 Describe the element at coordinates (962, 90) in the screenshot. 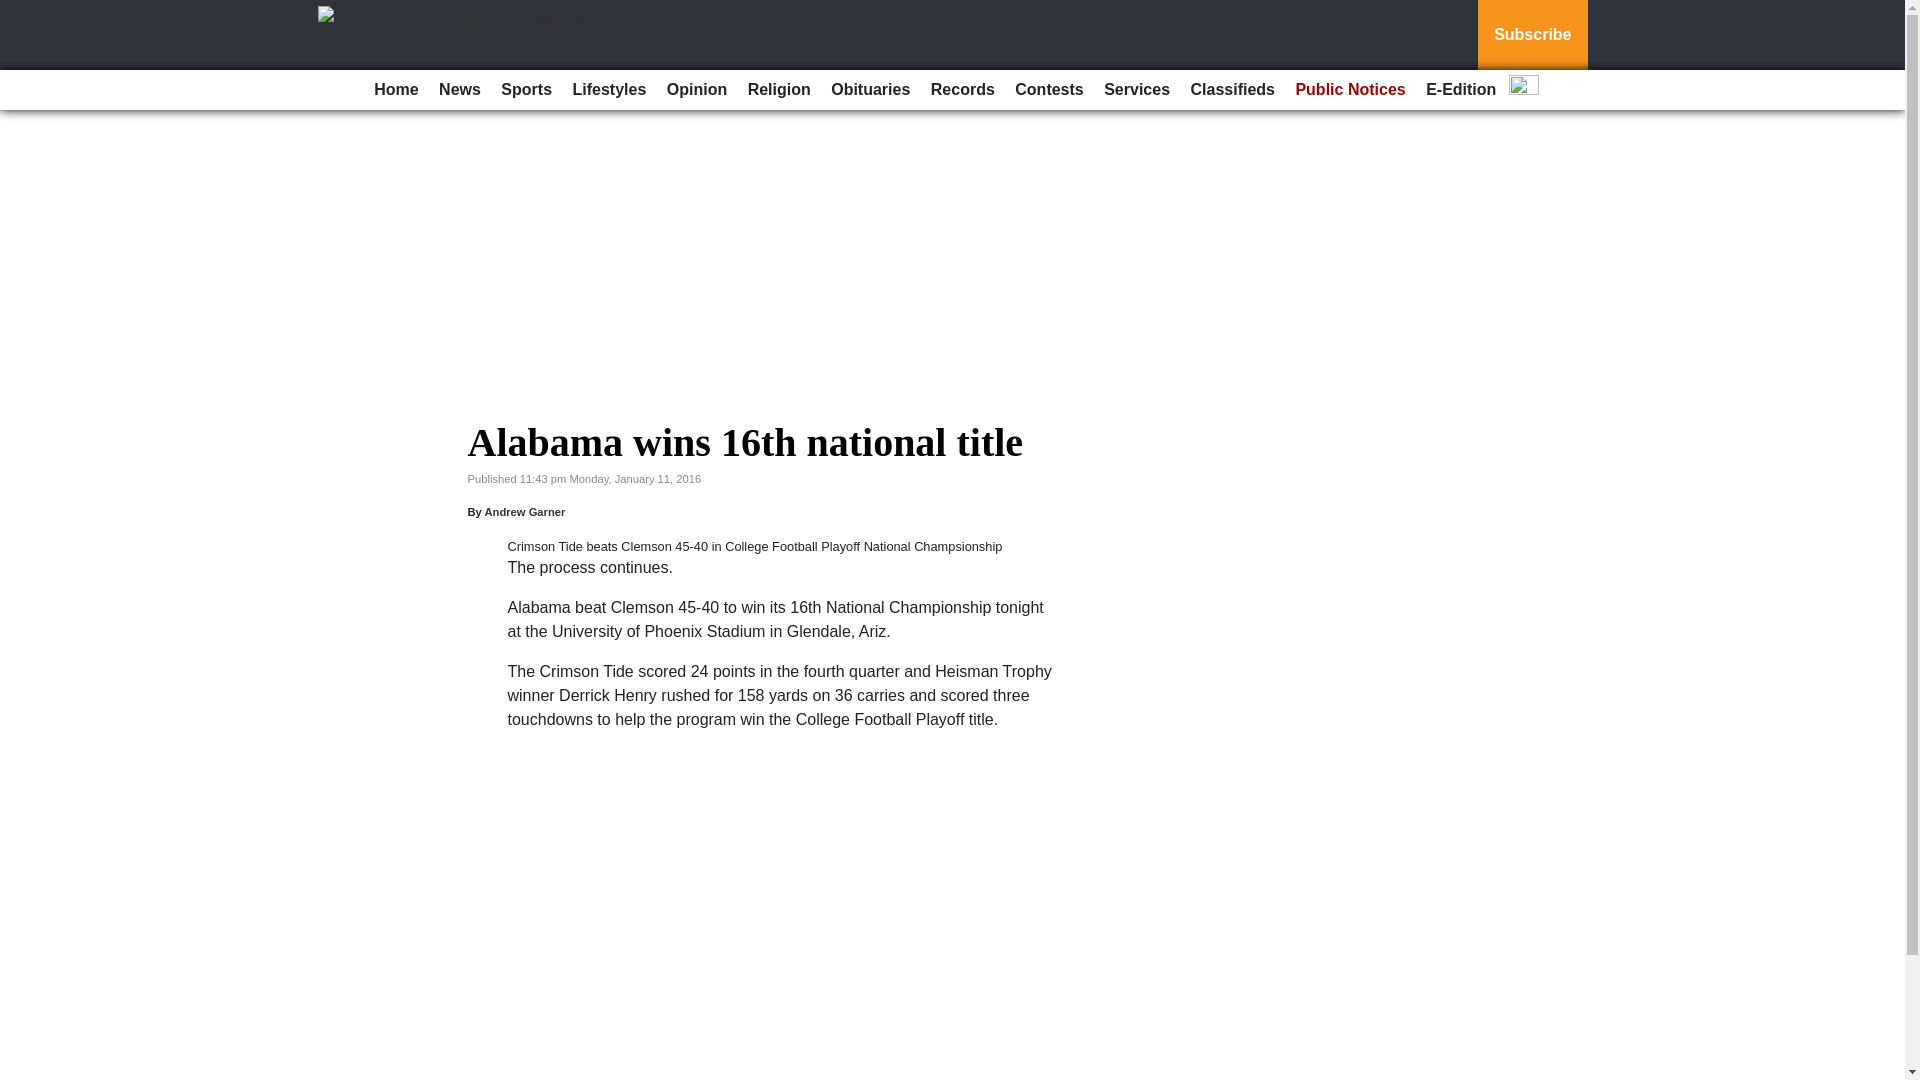

I see `Records` at that location.